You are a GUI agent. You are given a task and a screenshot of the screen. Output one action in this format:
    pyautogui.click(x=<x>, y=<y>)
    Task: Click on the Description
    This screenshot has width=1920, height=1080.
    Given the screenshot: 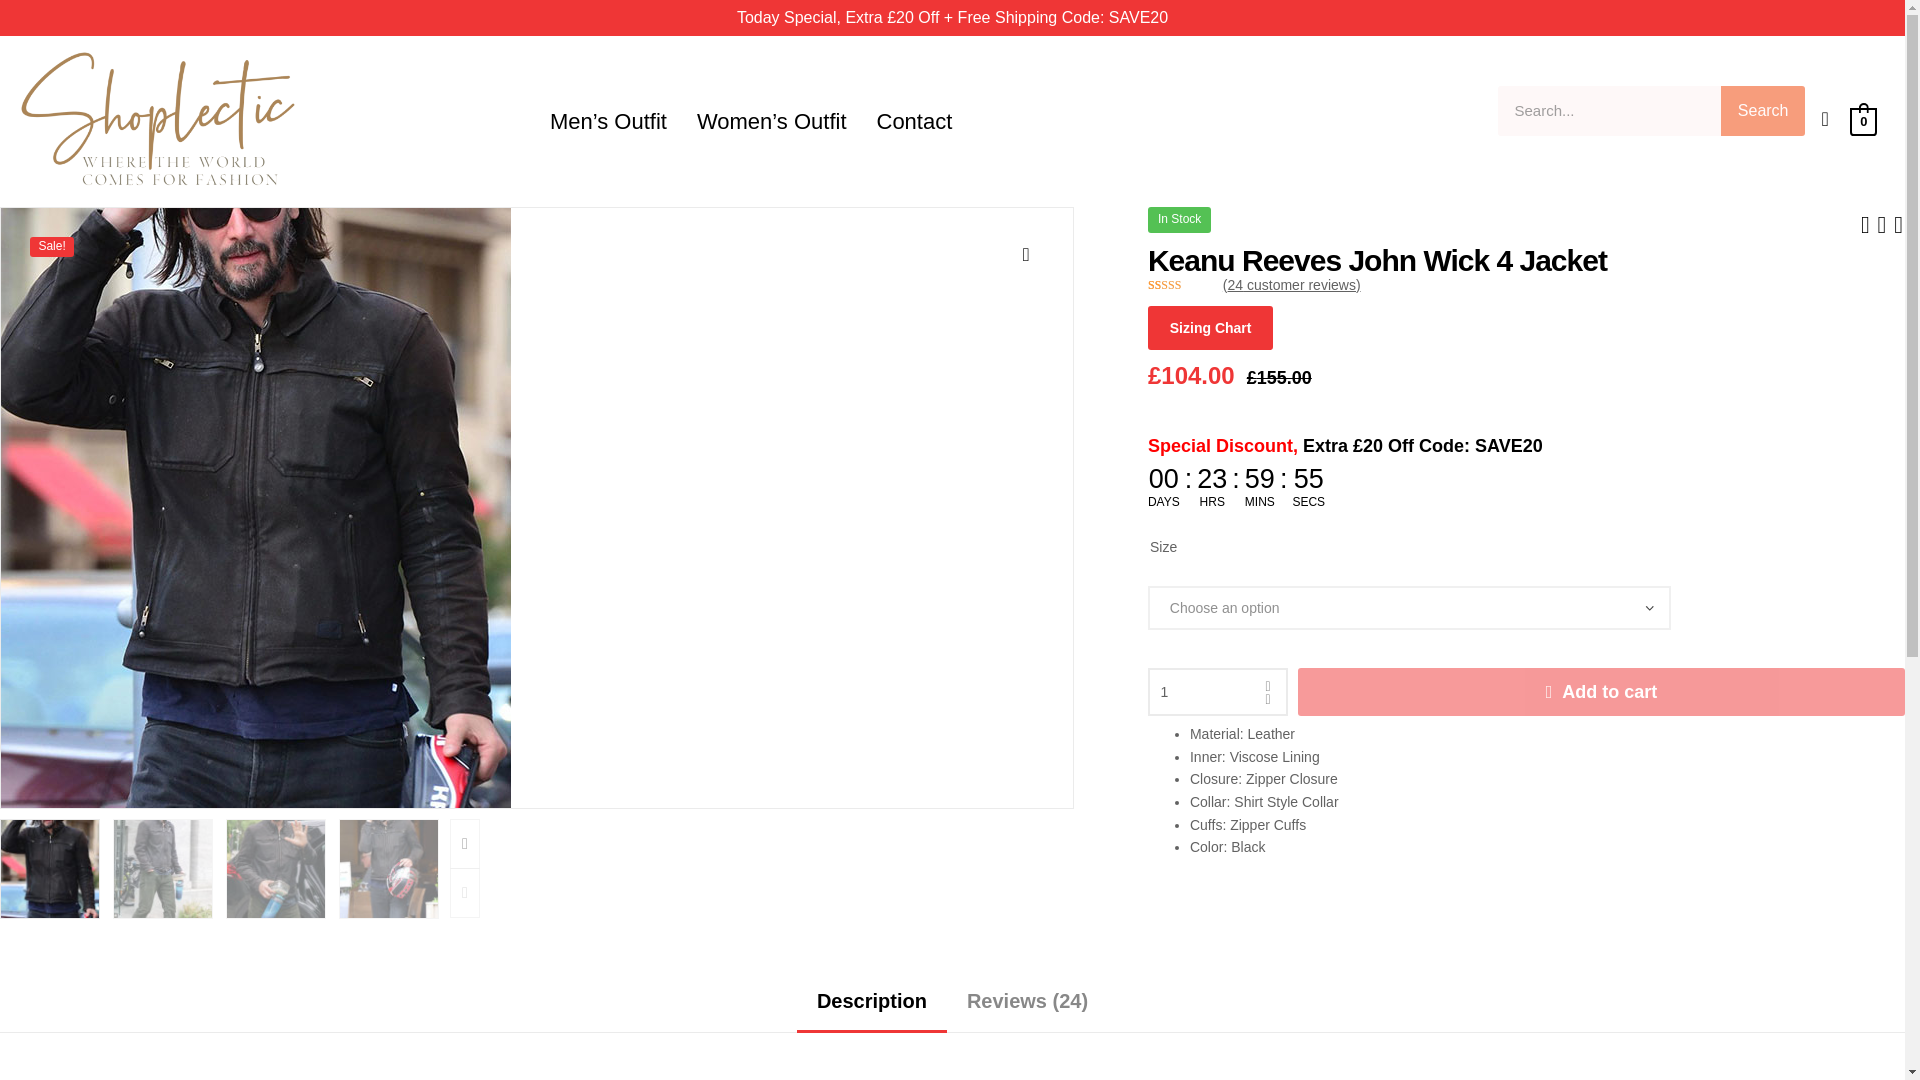 What is the action you would take?
    pyautogui.click(x=871, y=1008)
    